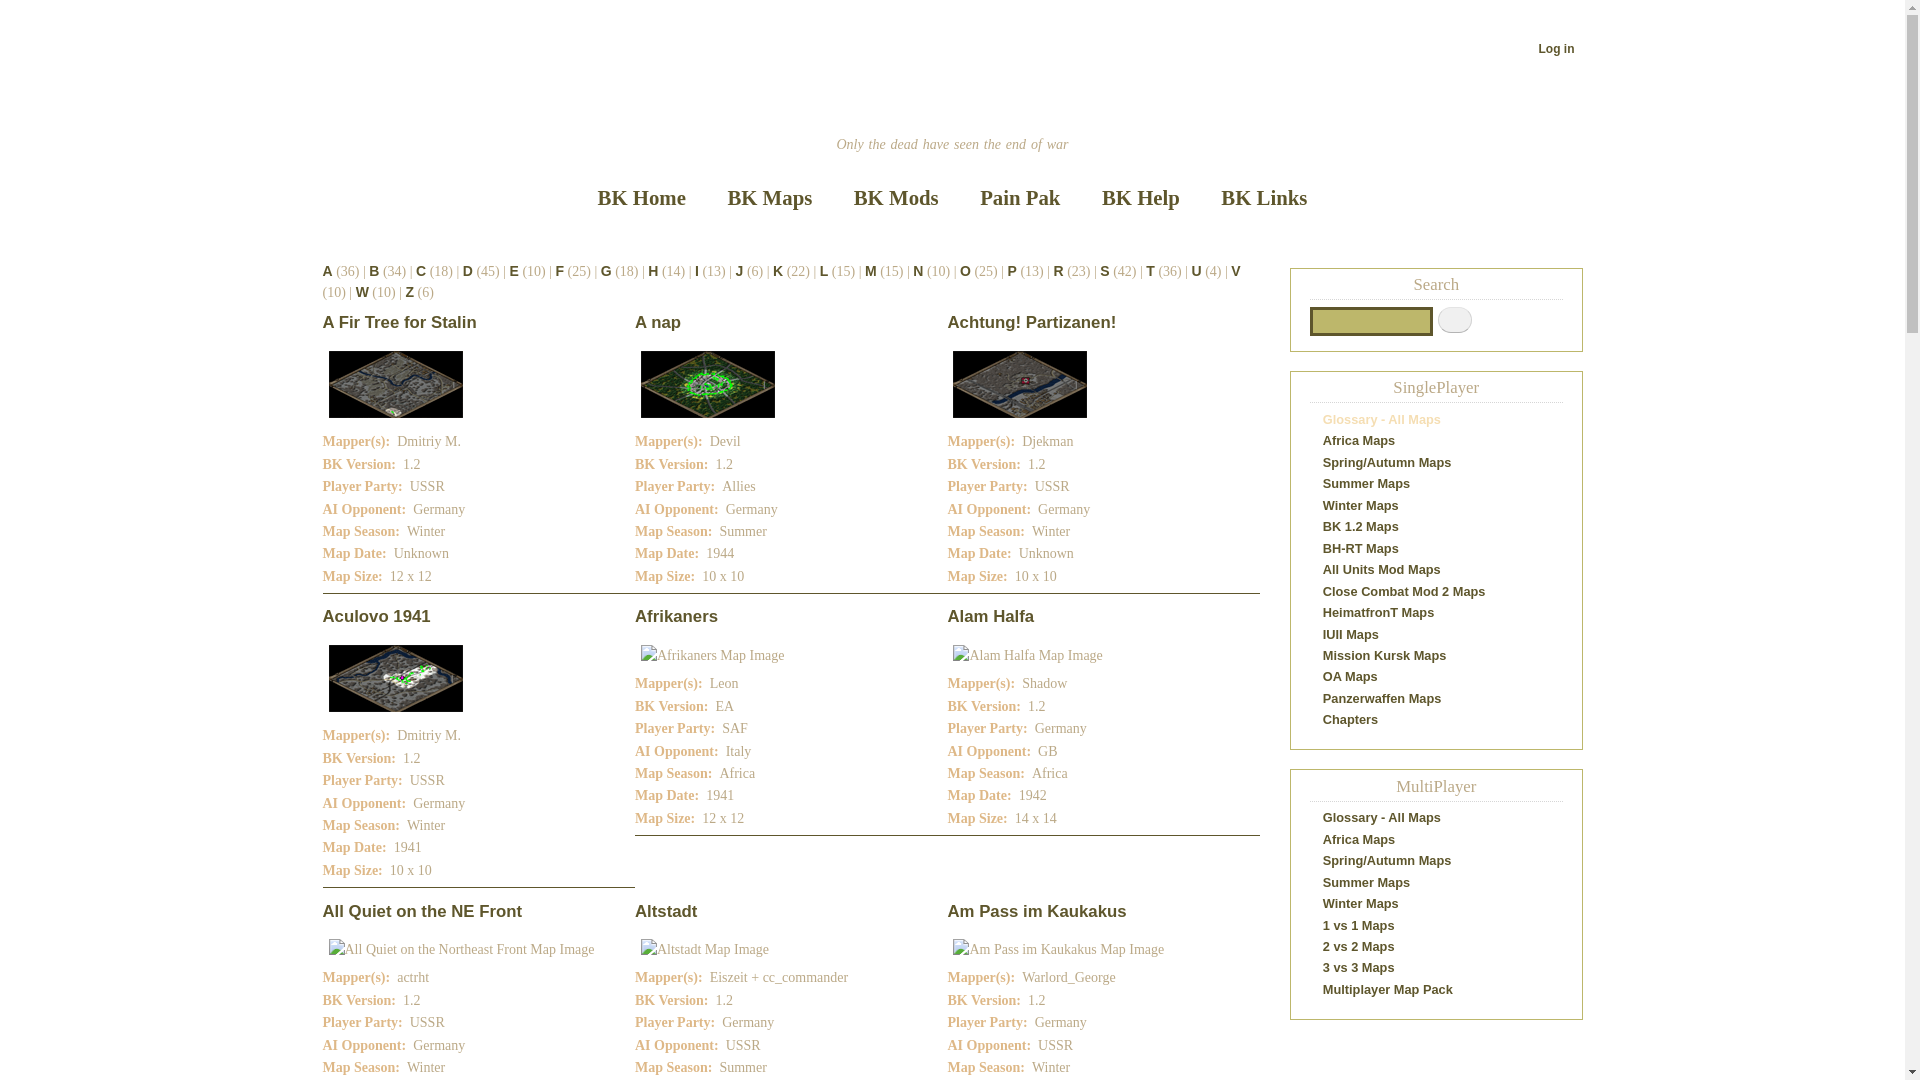  I want to click on Skip to main content, so click(952, 2).